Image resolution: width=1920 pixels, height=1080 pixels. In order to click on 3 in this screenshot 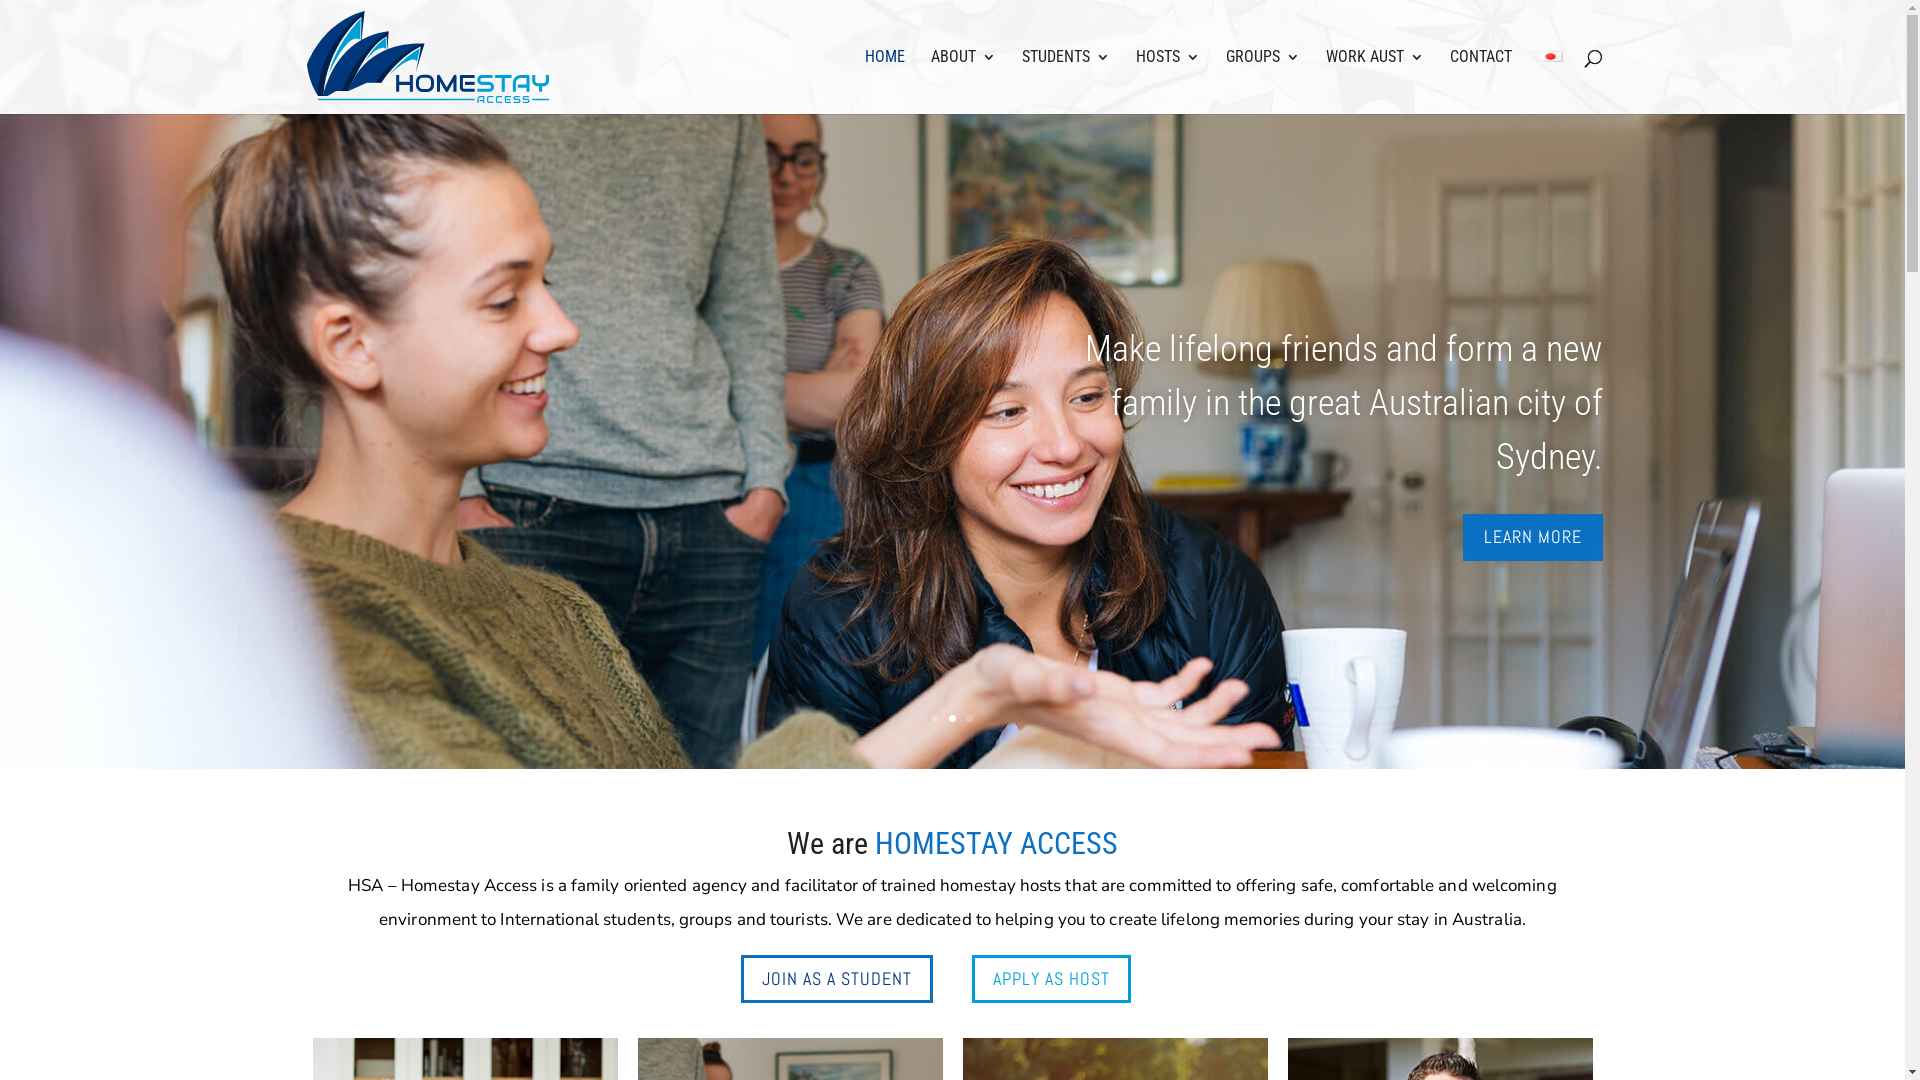, I will do `click(969, 718)`.